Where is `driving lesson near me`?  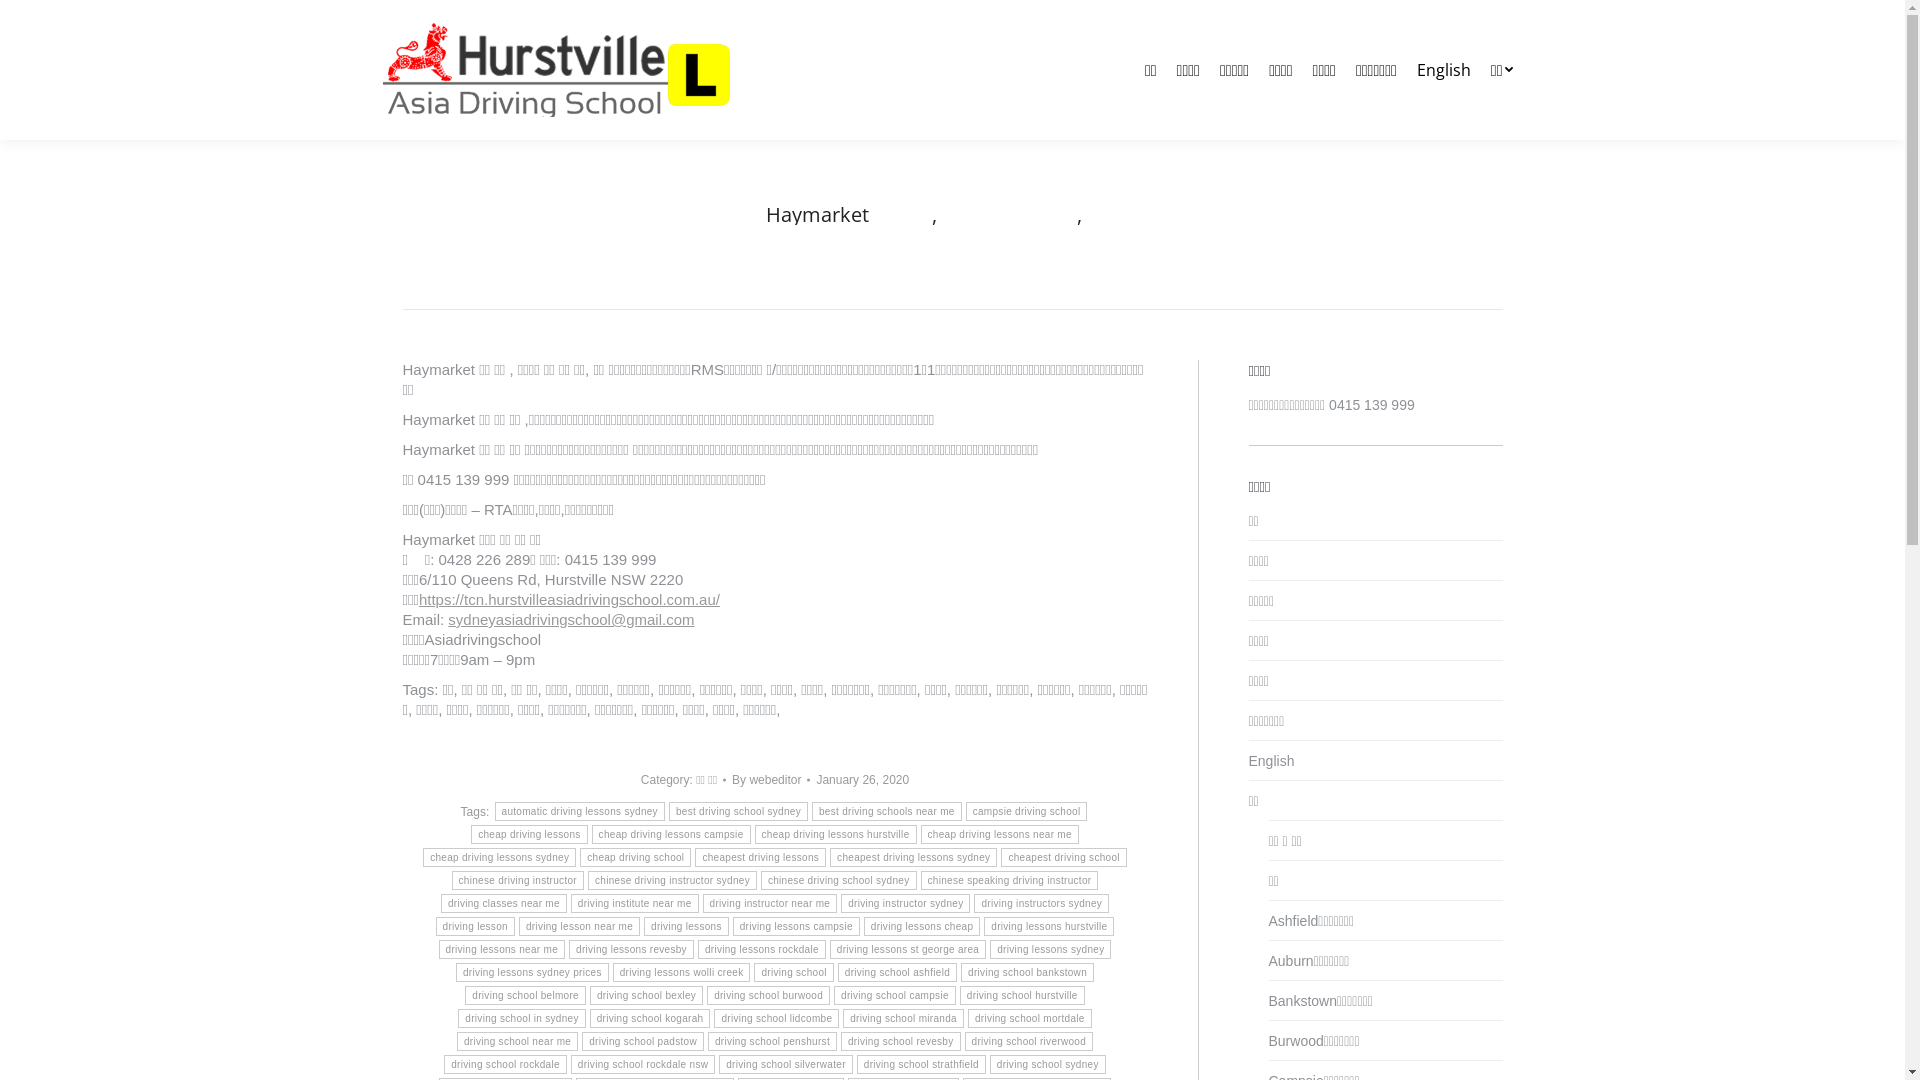
driving lesson near me is located at coordinates (580, 926).